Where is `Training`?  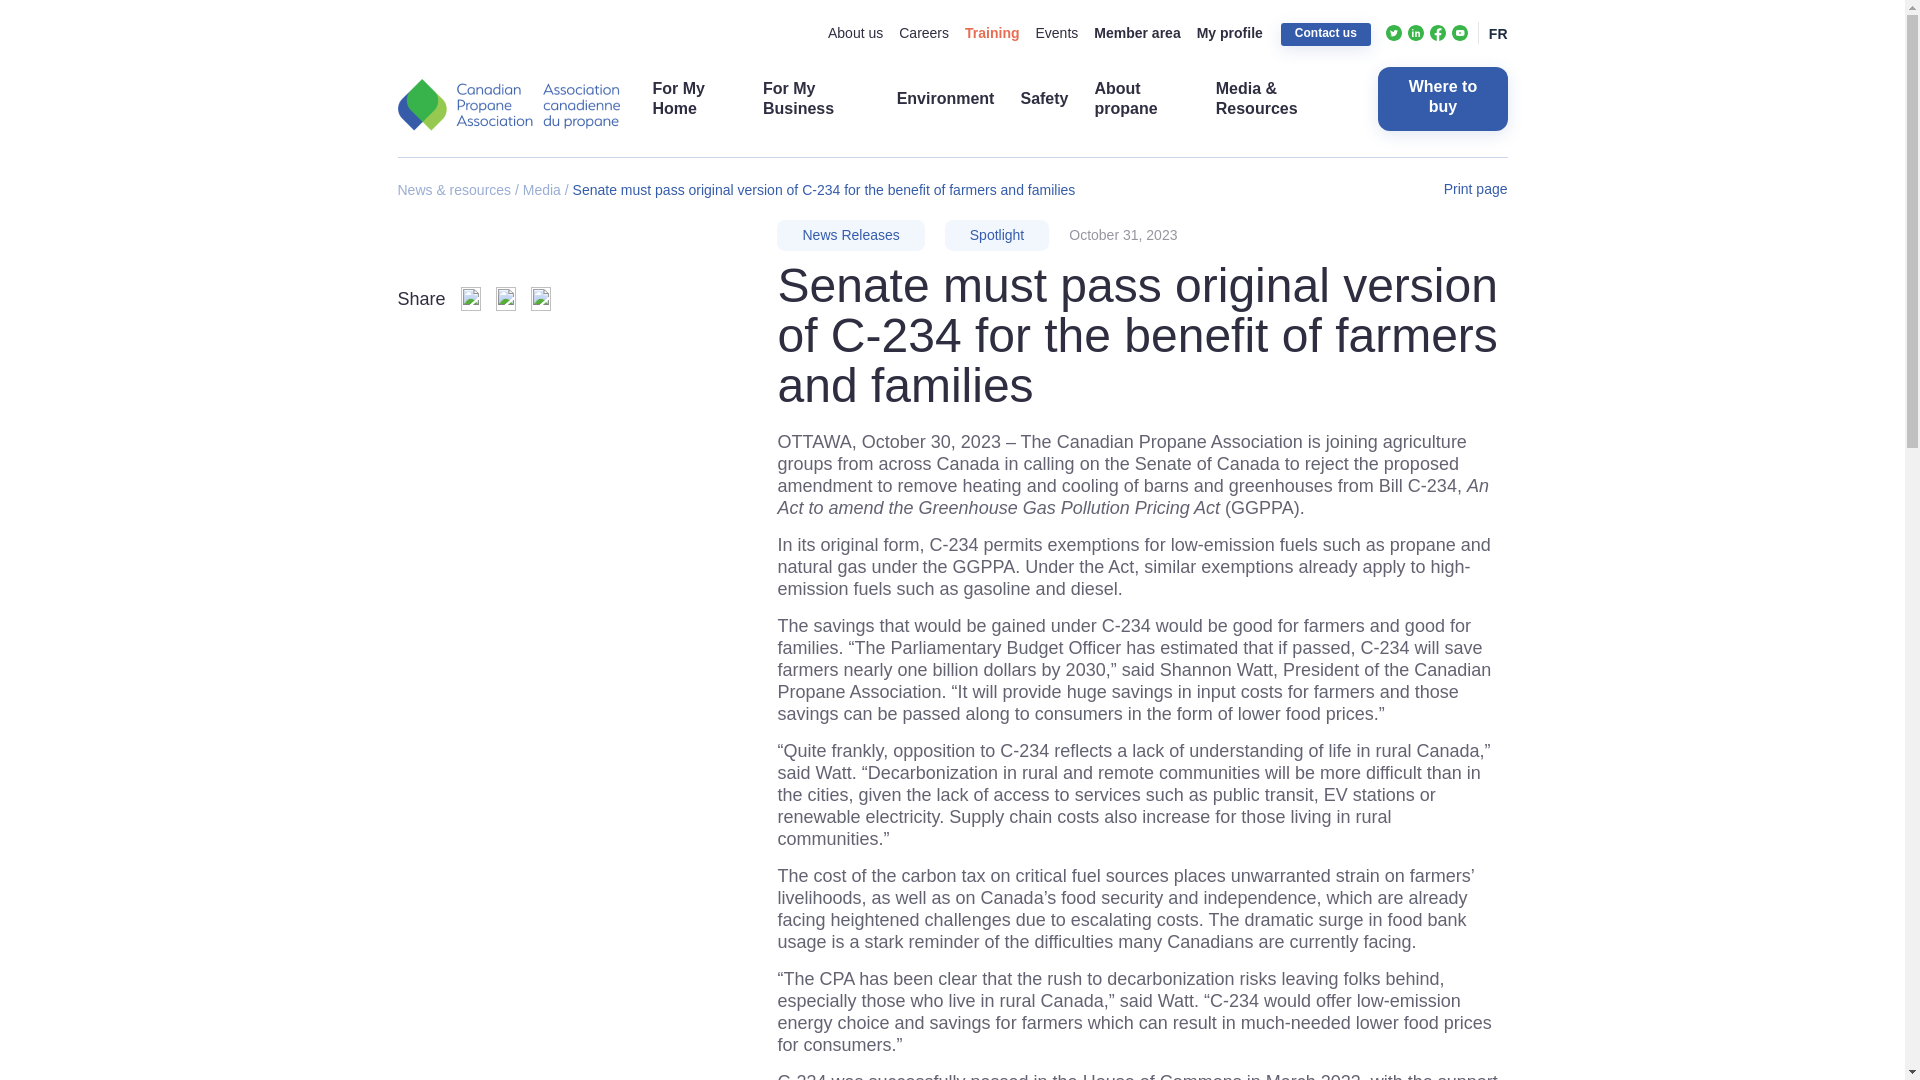 Training is located at coordinates (992, 32).